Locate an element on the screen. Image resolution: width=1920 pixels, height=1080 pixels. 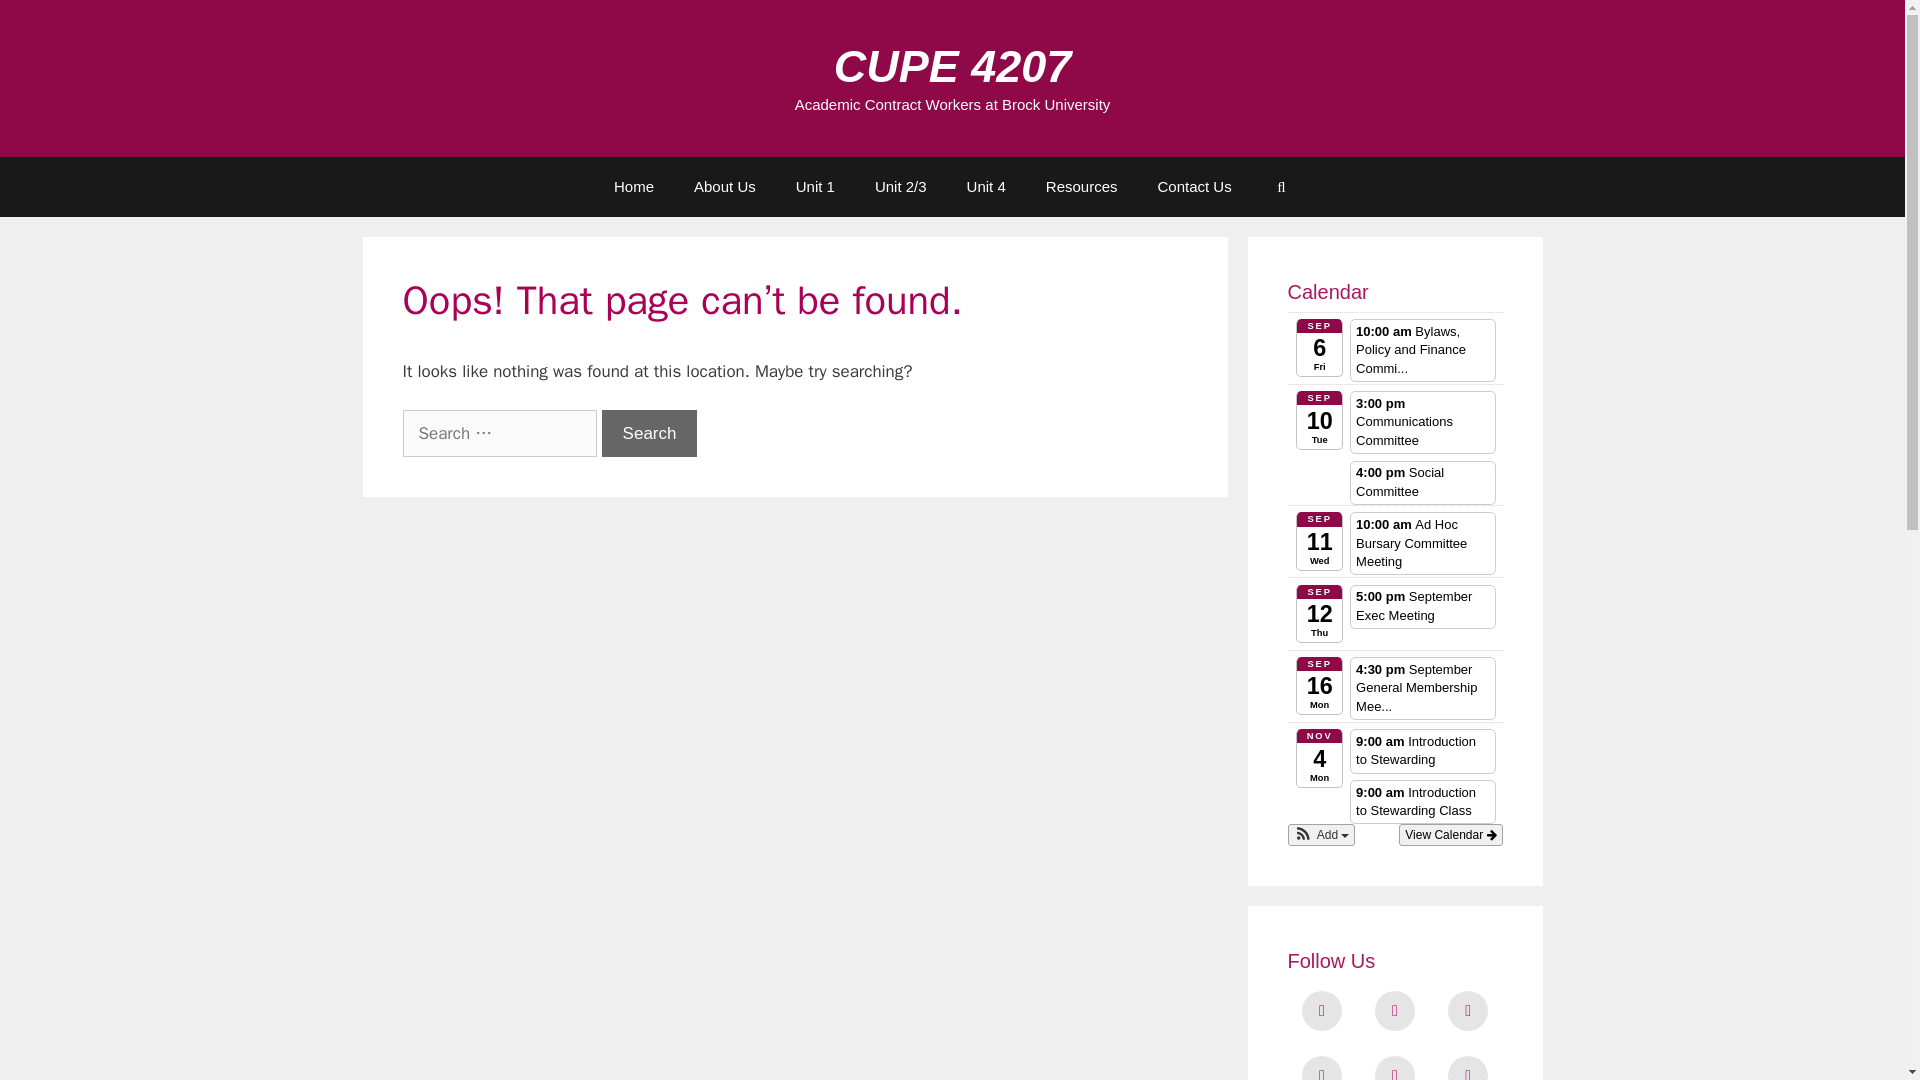
9:00 am Introduction to Stewarding is located at coordinates (1422, 751).